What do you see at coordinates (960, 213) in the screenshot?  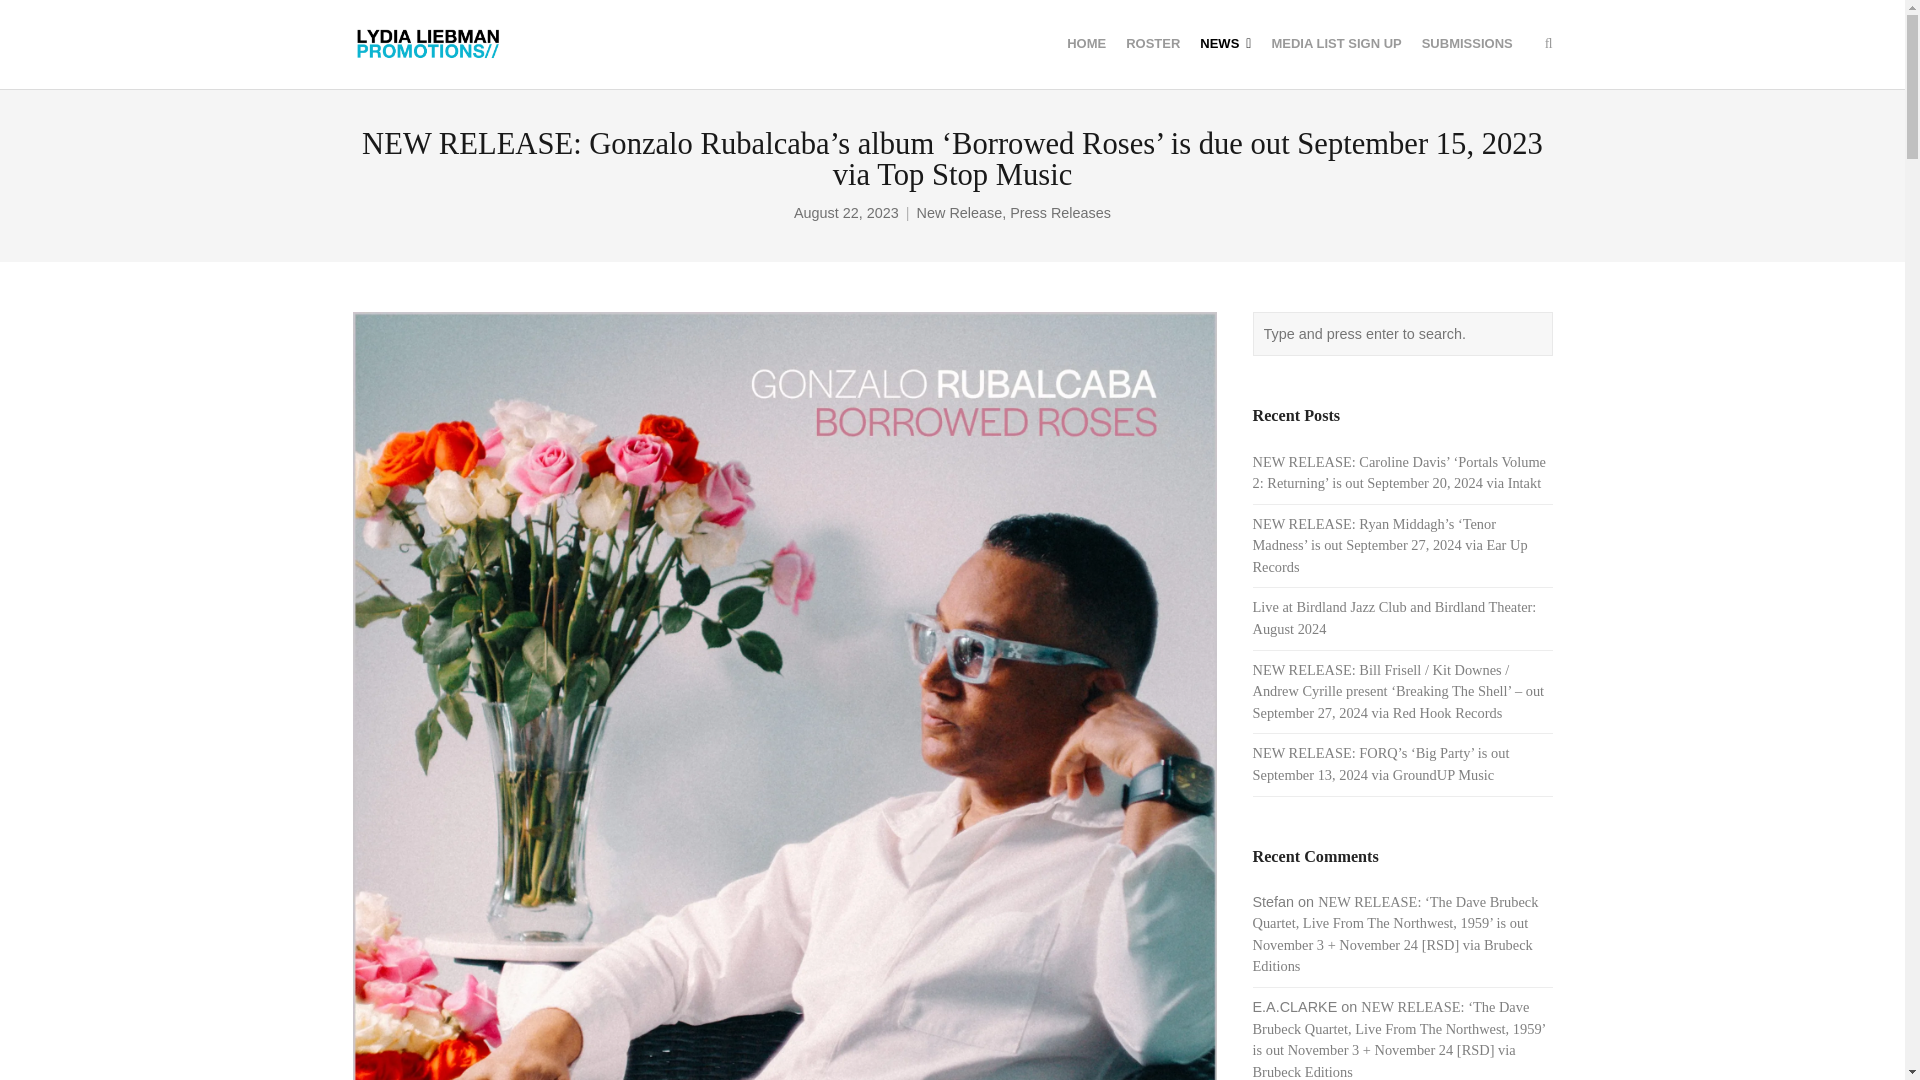 I see `View all posts in New Release` at bounding box center [960, 213].